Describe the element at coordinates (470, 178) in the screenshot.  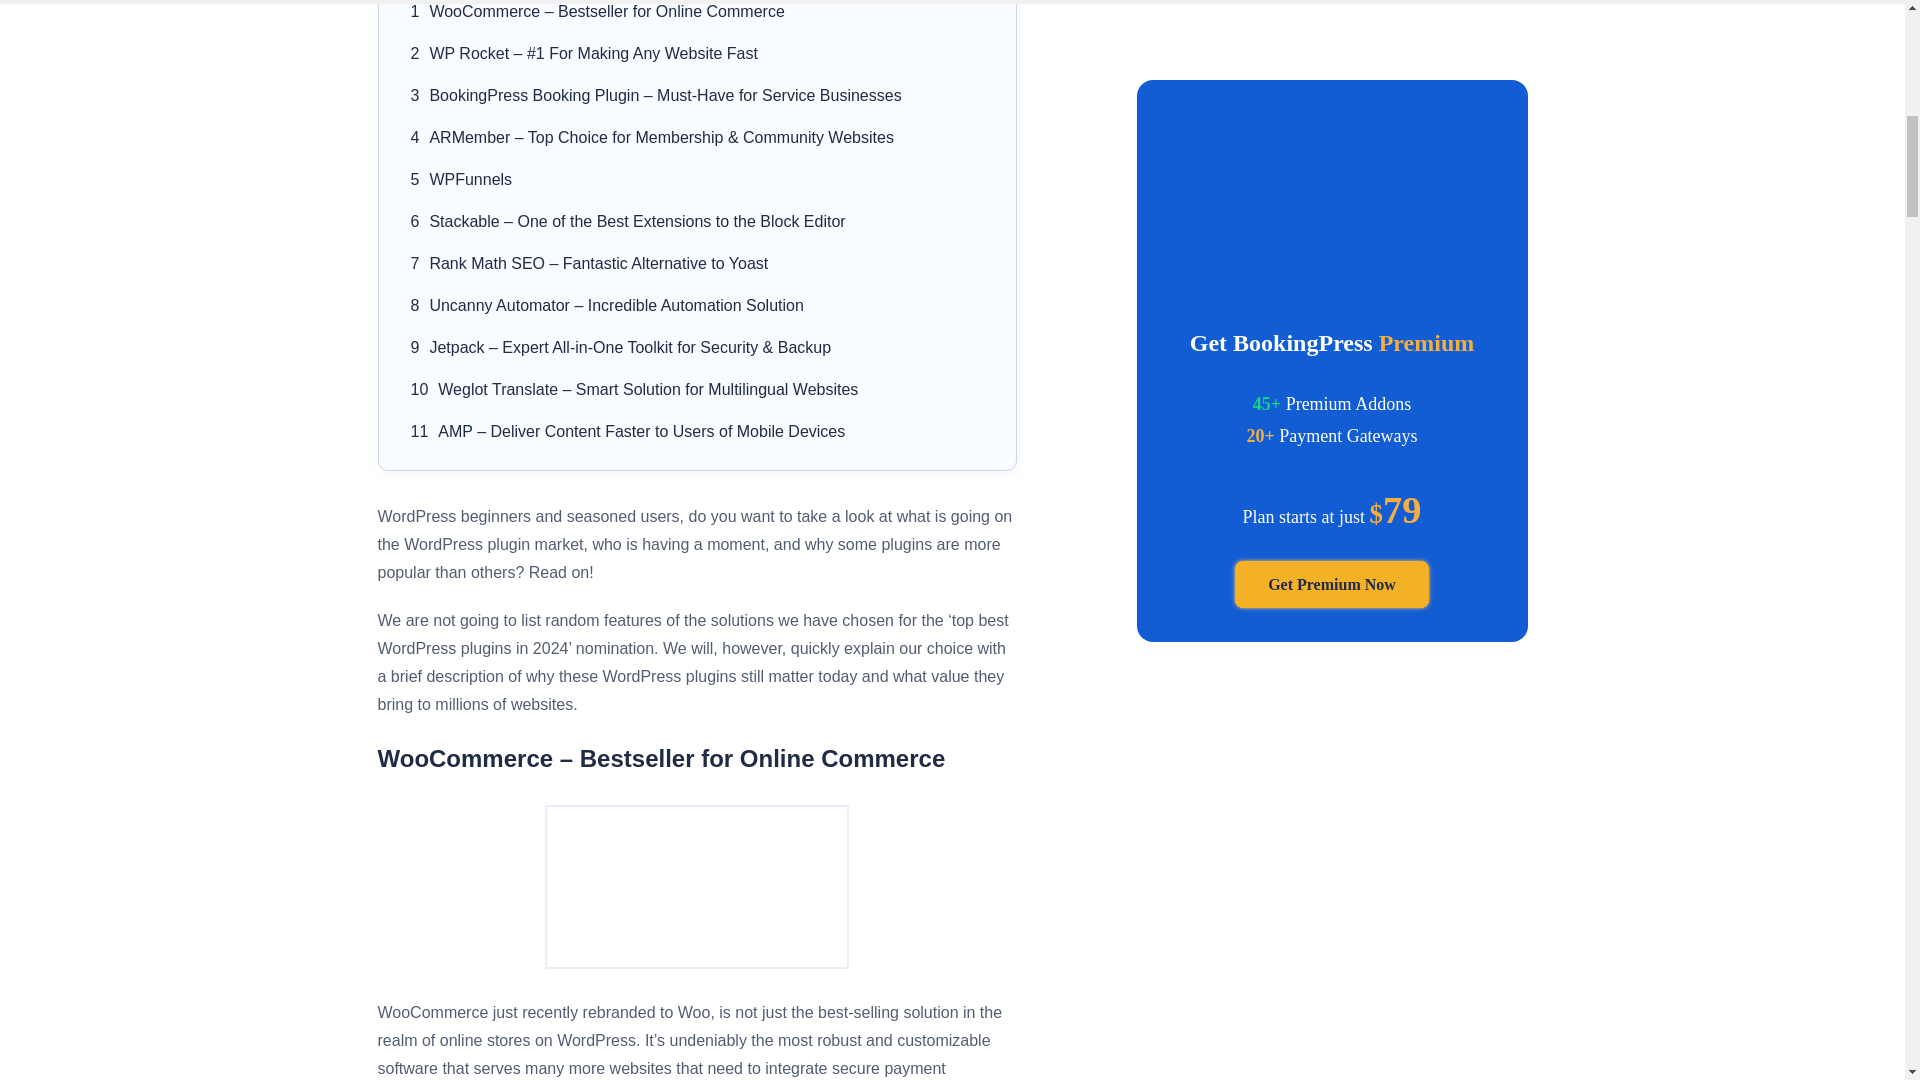
I see `WPFunnels` at that location.